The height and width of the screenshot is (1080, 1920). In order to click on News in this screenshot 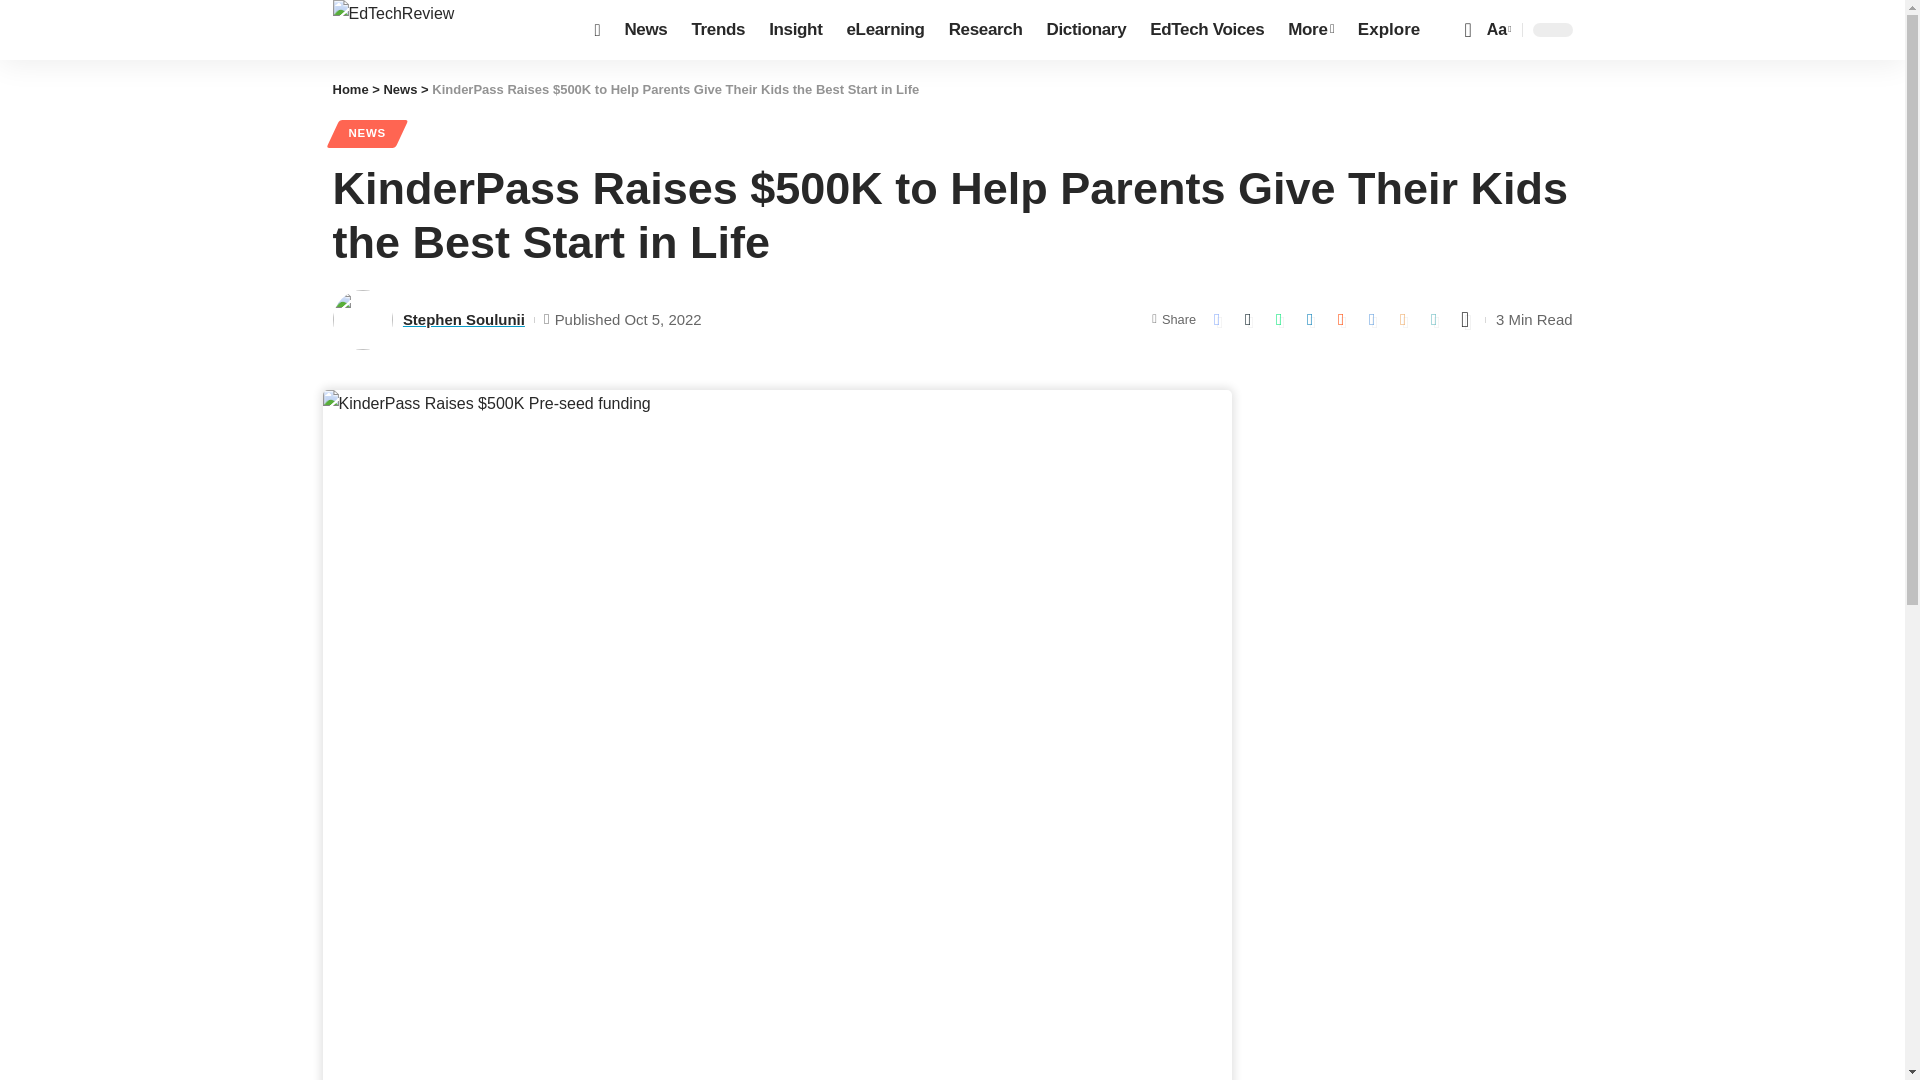, I will do `click(646, 30)`.